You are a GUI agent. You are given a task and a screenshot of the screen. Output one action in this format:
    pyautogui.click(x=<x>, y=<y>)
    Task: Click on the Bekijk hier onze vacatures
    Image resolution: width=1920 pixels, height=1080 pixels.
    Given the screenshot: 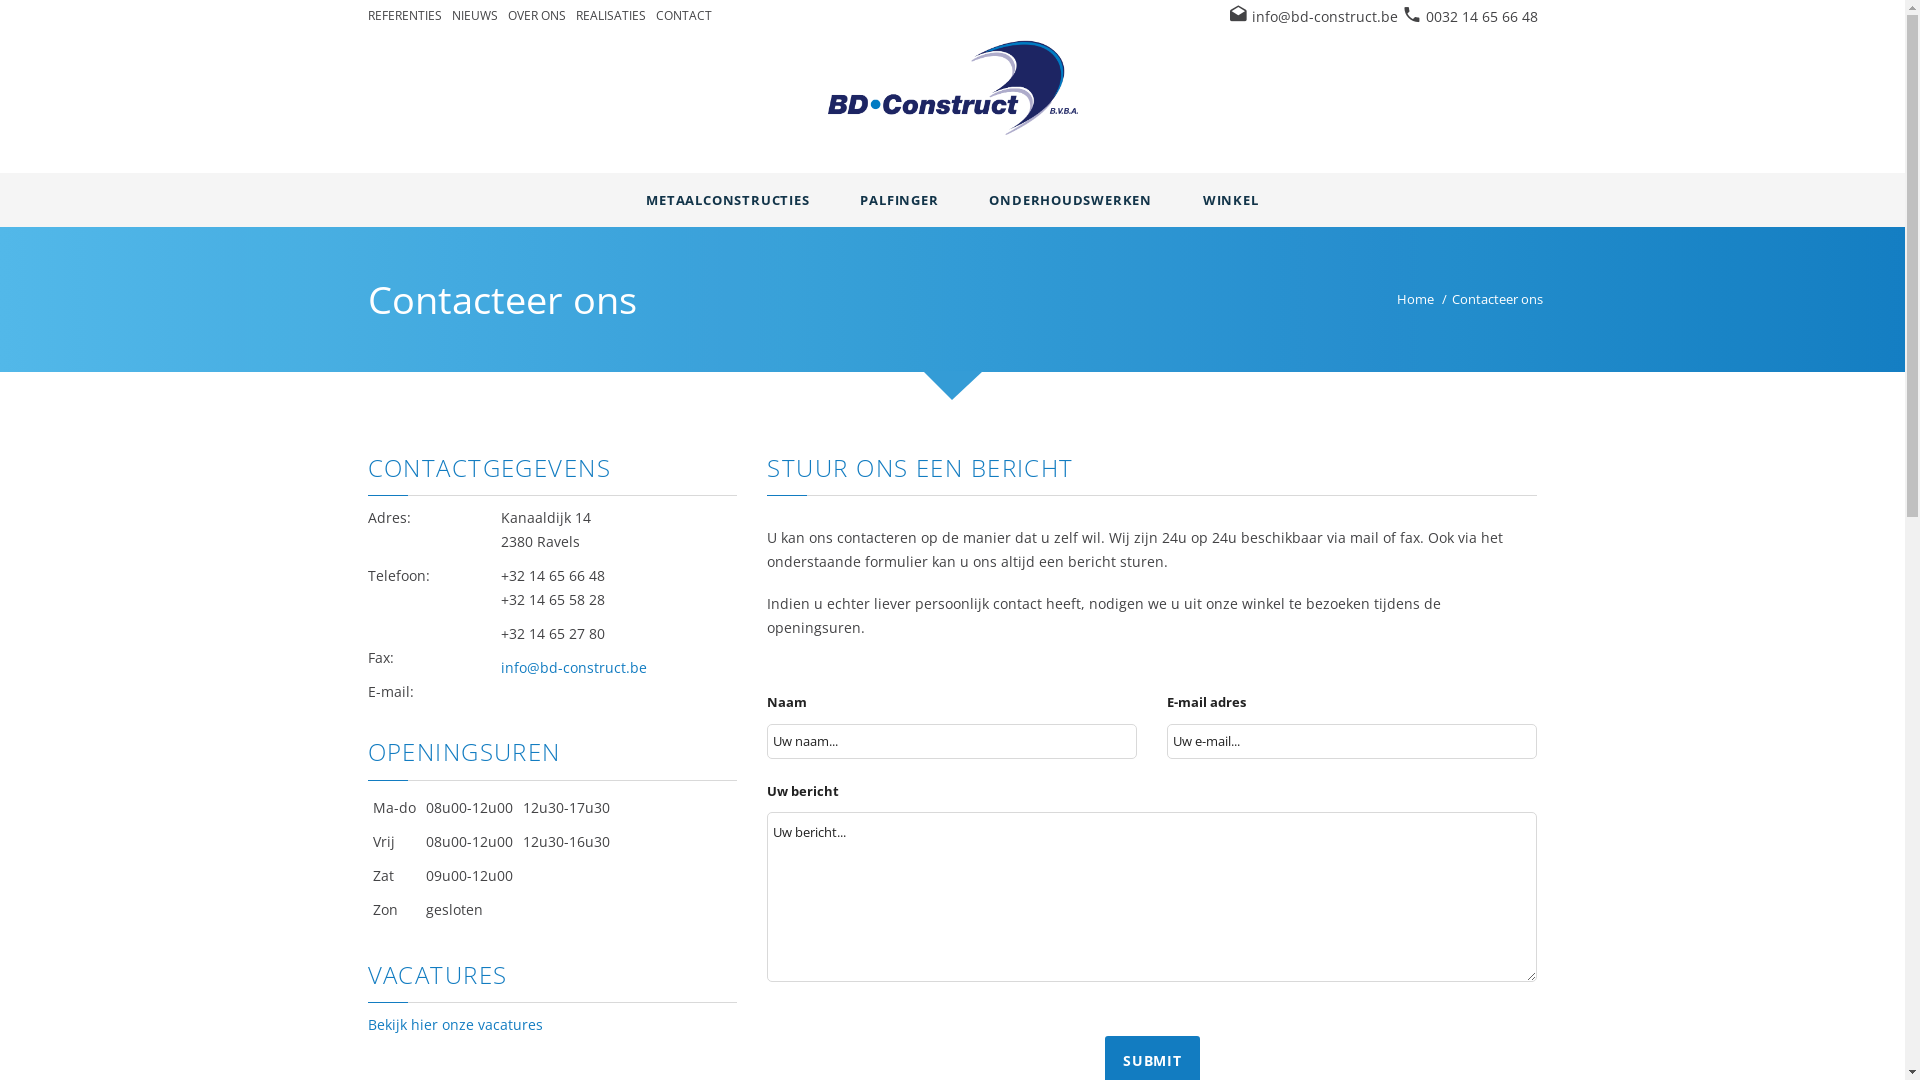 What is the action you would take?
    pyautogui.click(x=456, y=1024)
    